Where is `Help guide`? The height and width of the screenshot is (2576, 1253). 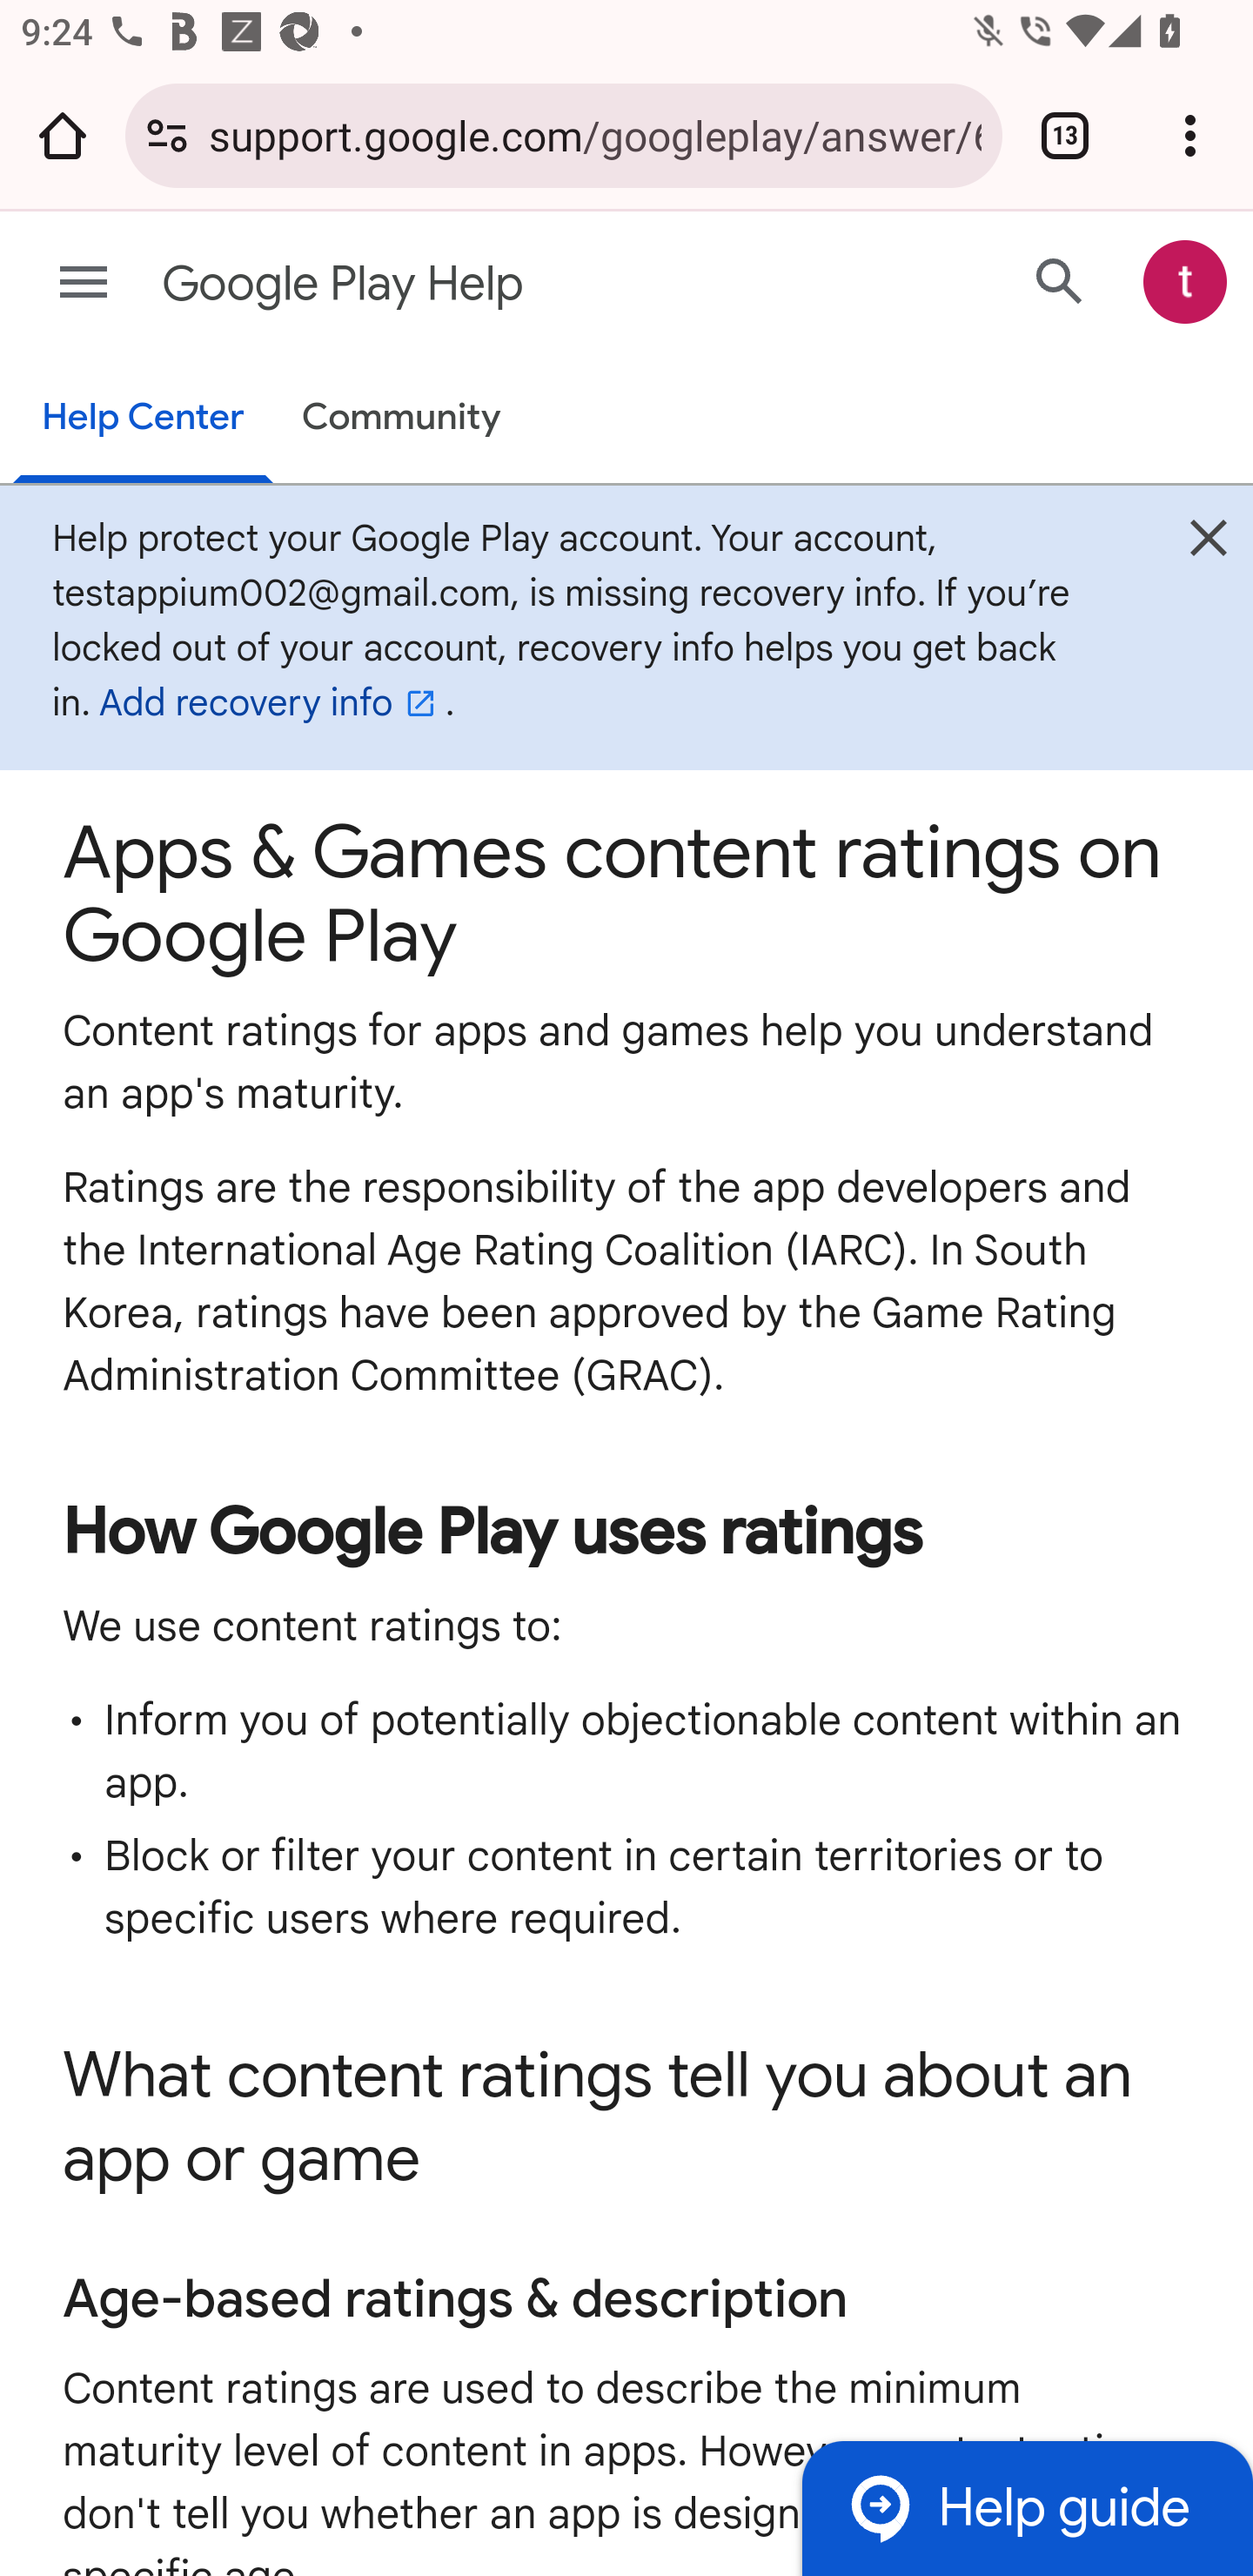
Help guide is located at coordinates (1027, 2509).